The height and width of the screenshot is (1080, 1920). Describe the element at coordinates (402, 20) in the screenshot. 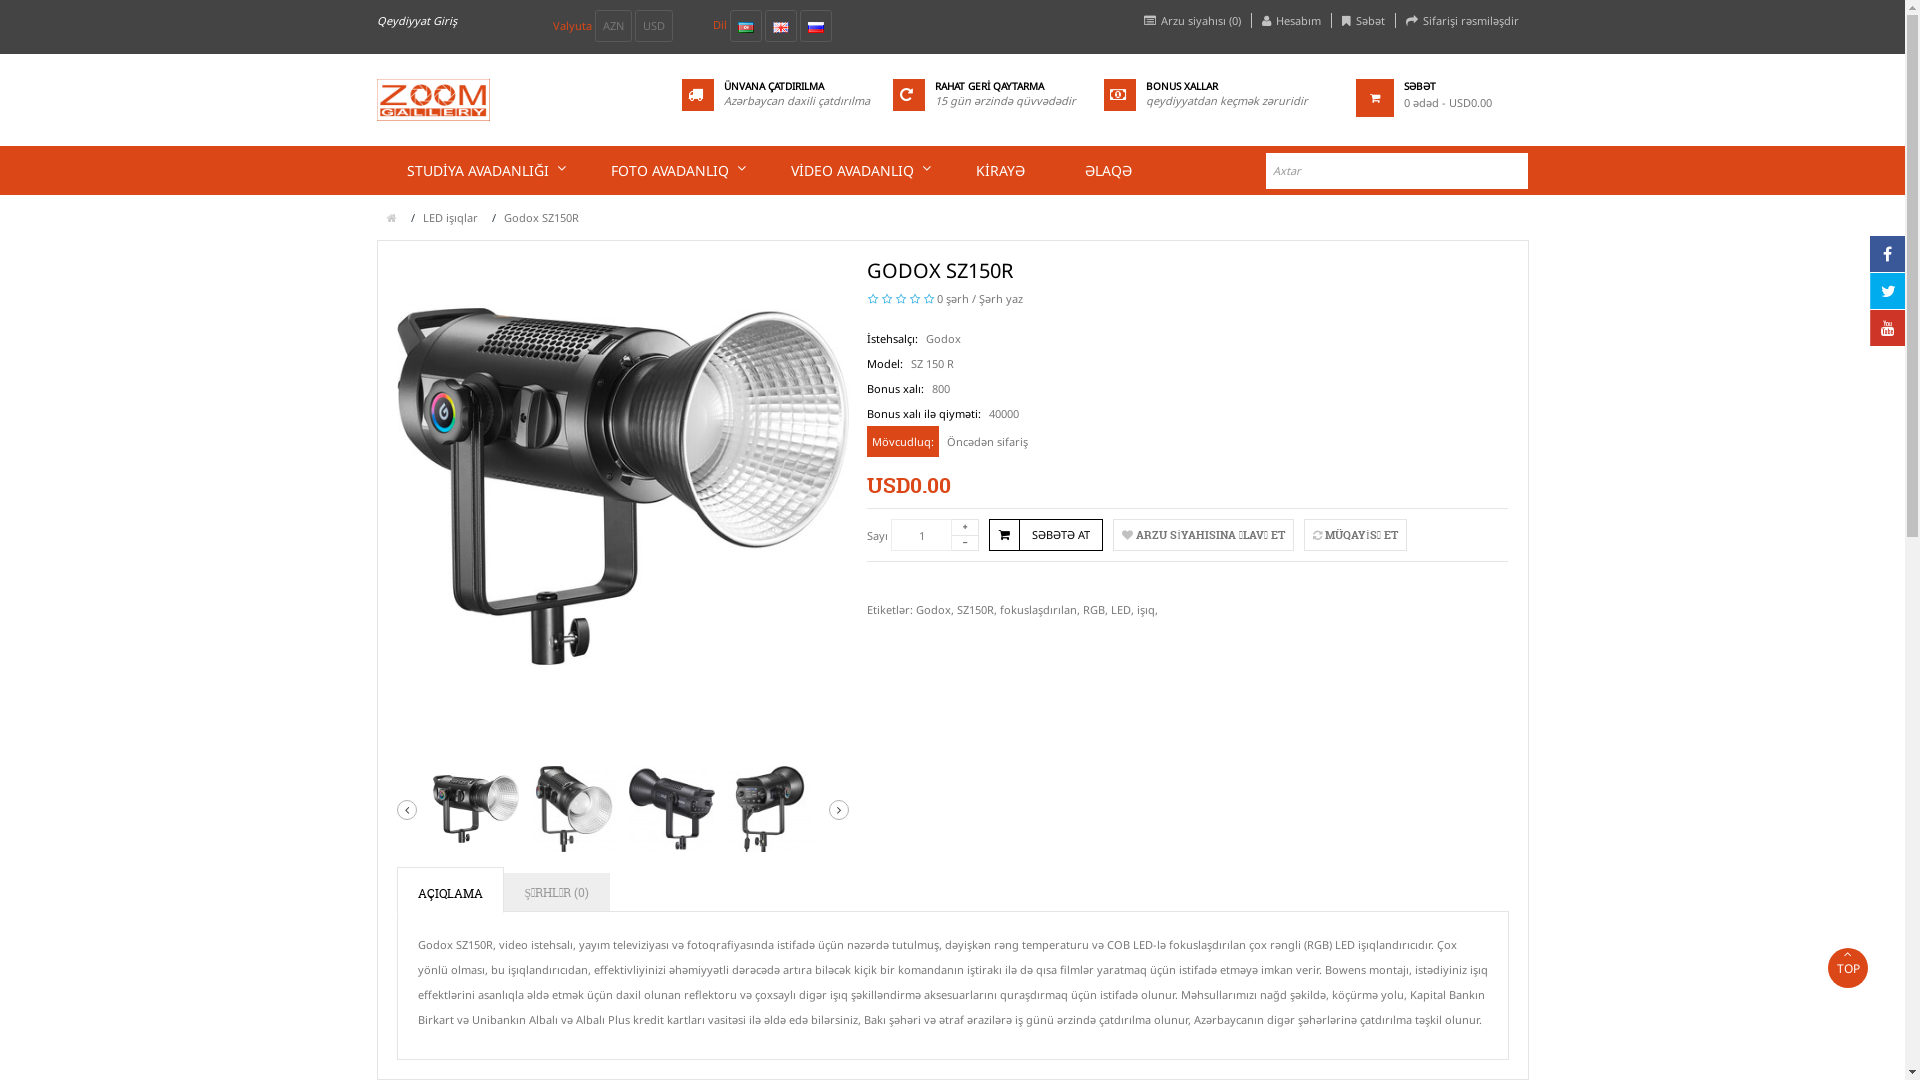

I see `Qeydiyyat` at that location.